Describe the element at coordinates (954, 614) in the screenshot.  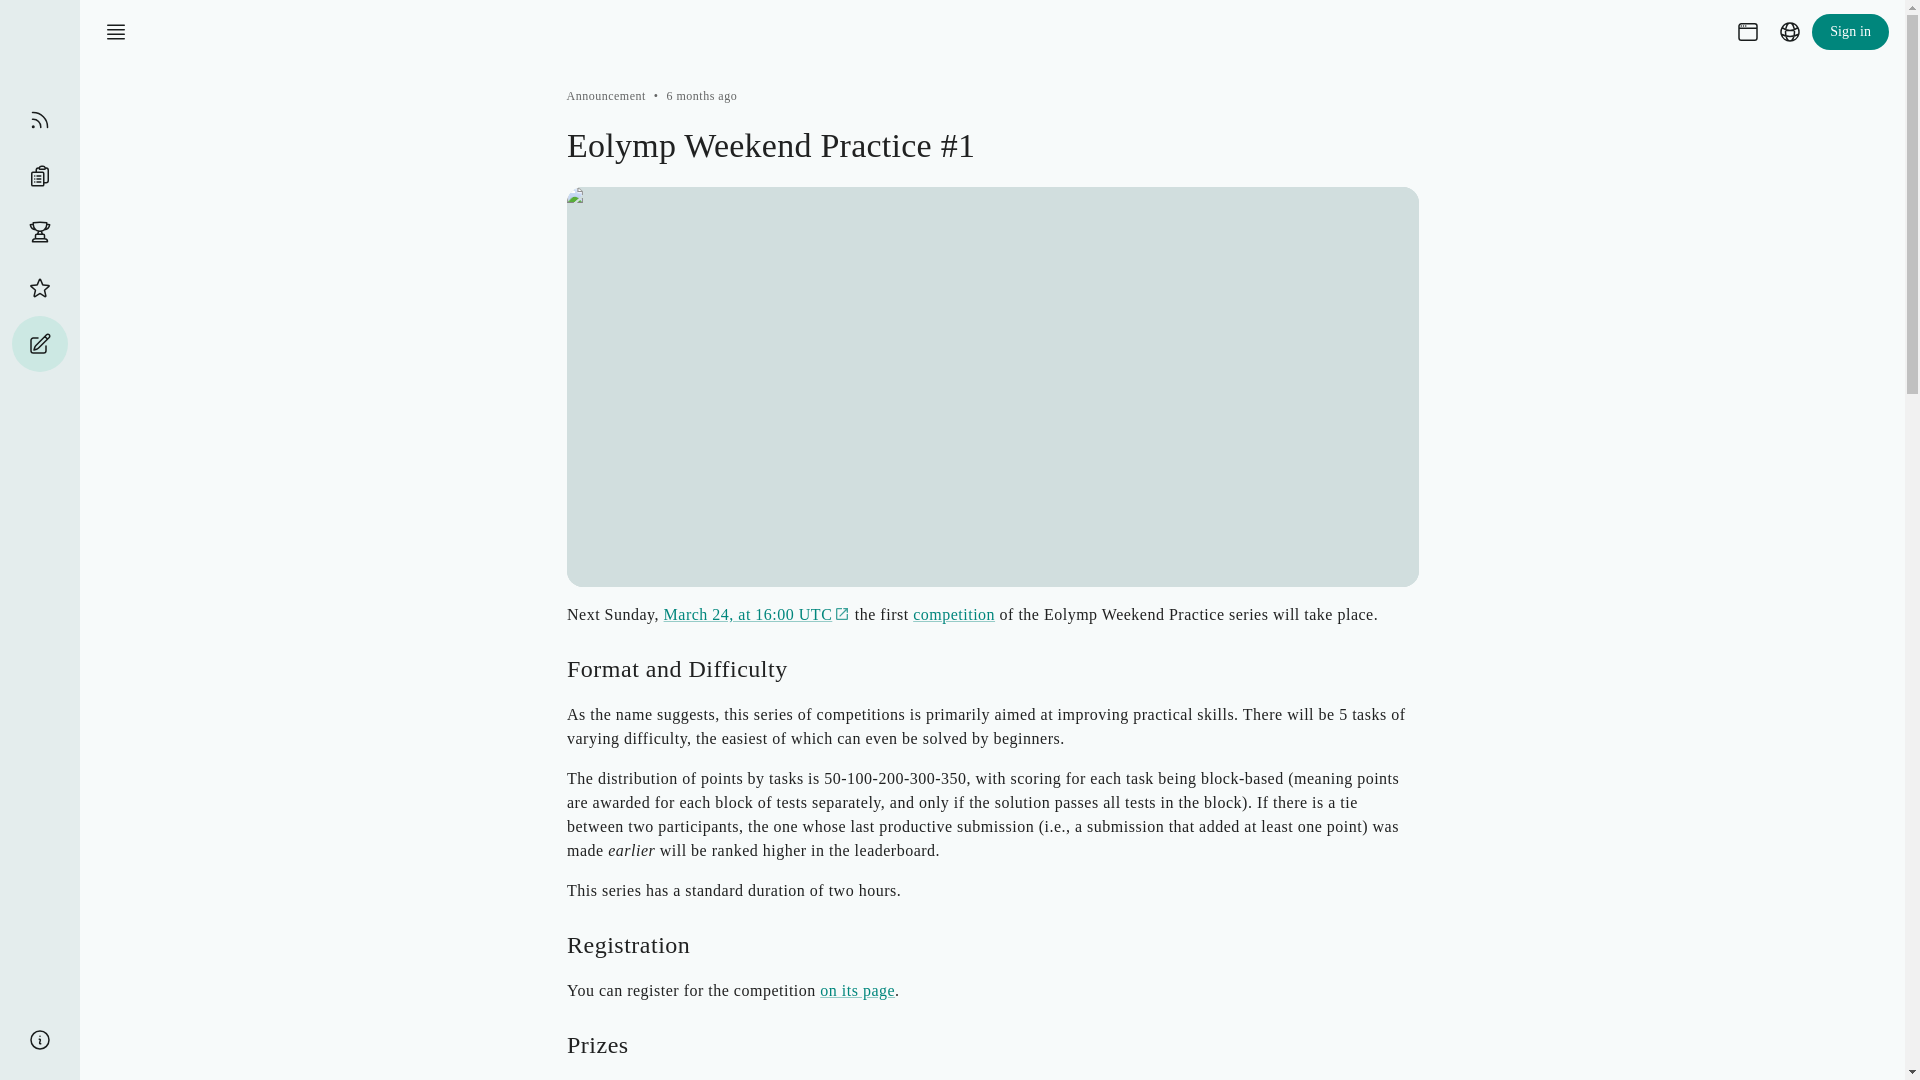
I see `competition` at that location.